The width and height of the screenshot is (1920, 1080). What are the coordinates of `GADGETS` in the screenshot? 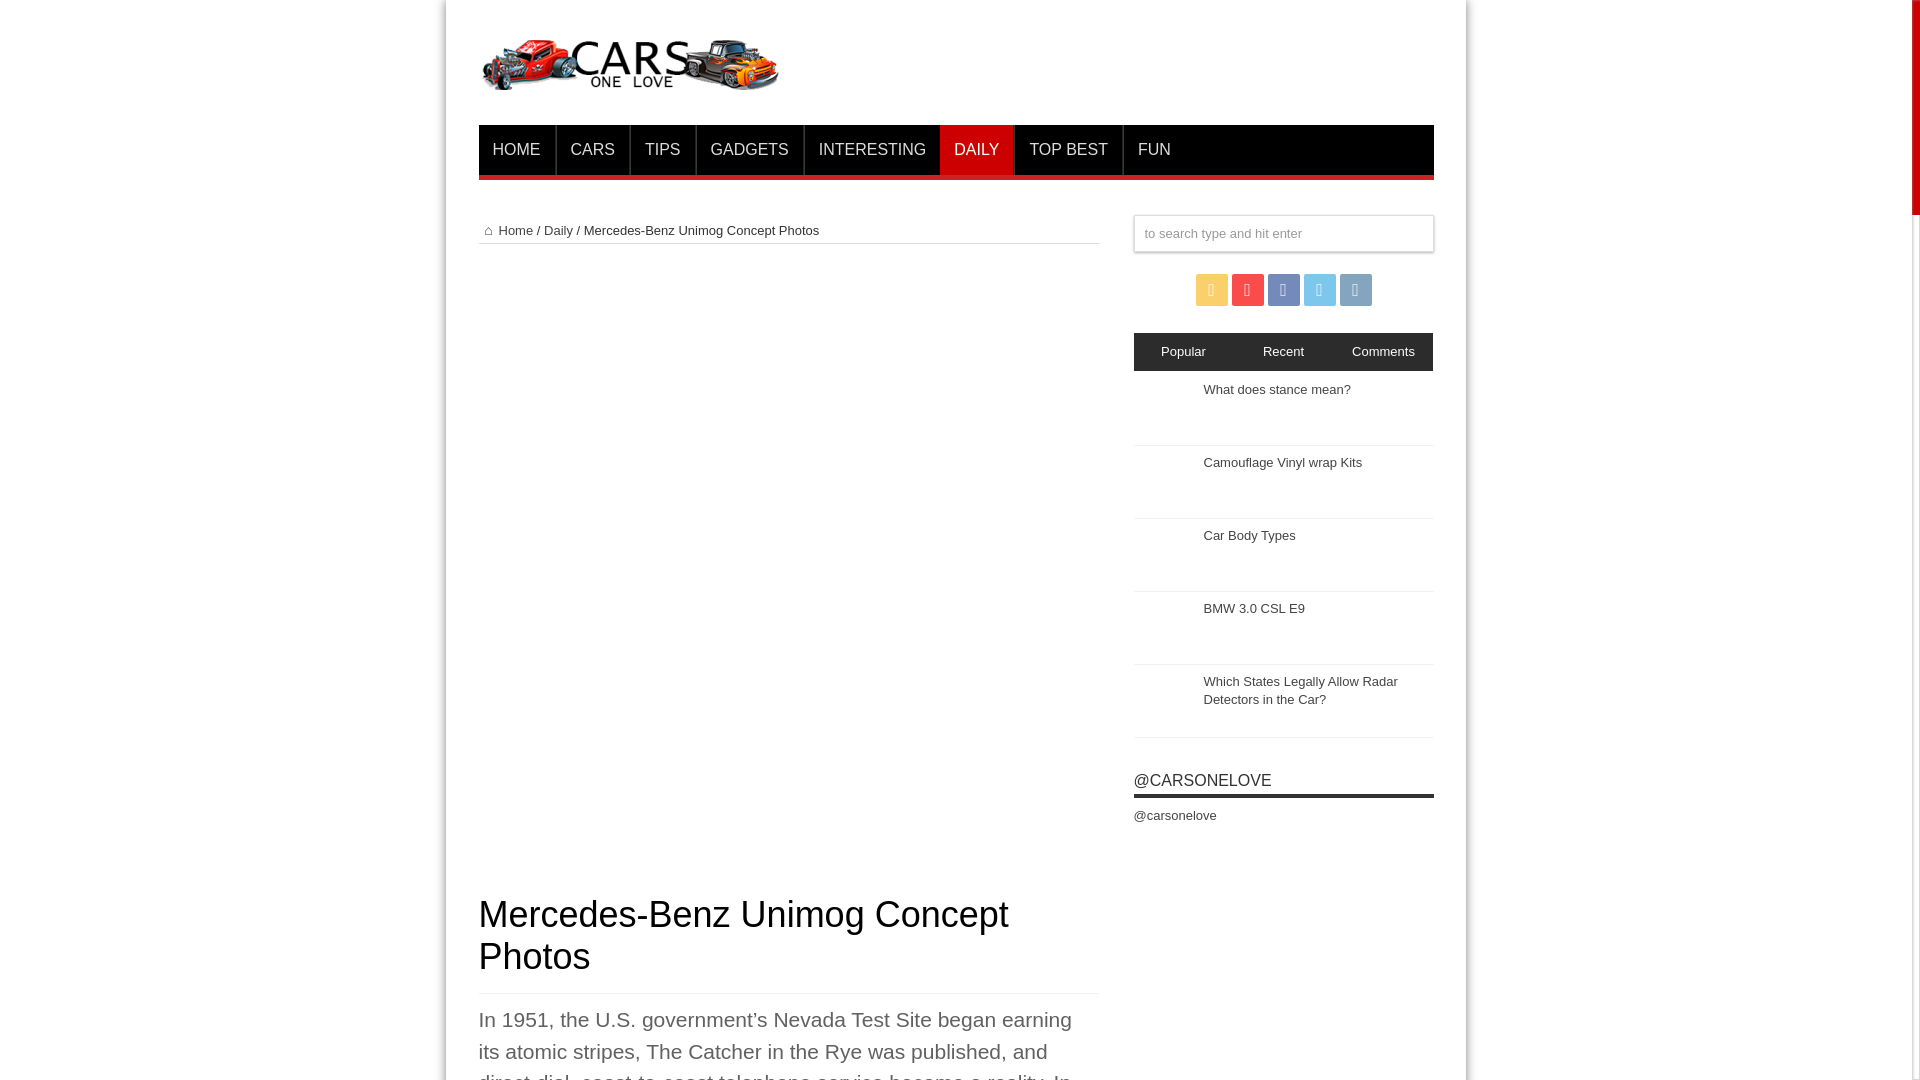 It's located at (748, 150).